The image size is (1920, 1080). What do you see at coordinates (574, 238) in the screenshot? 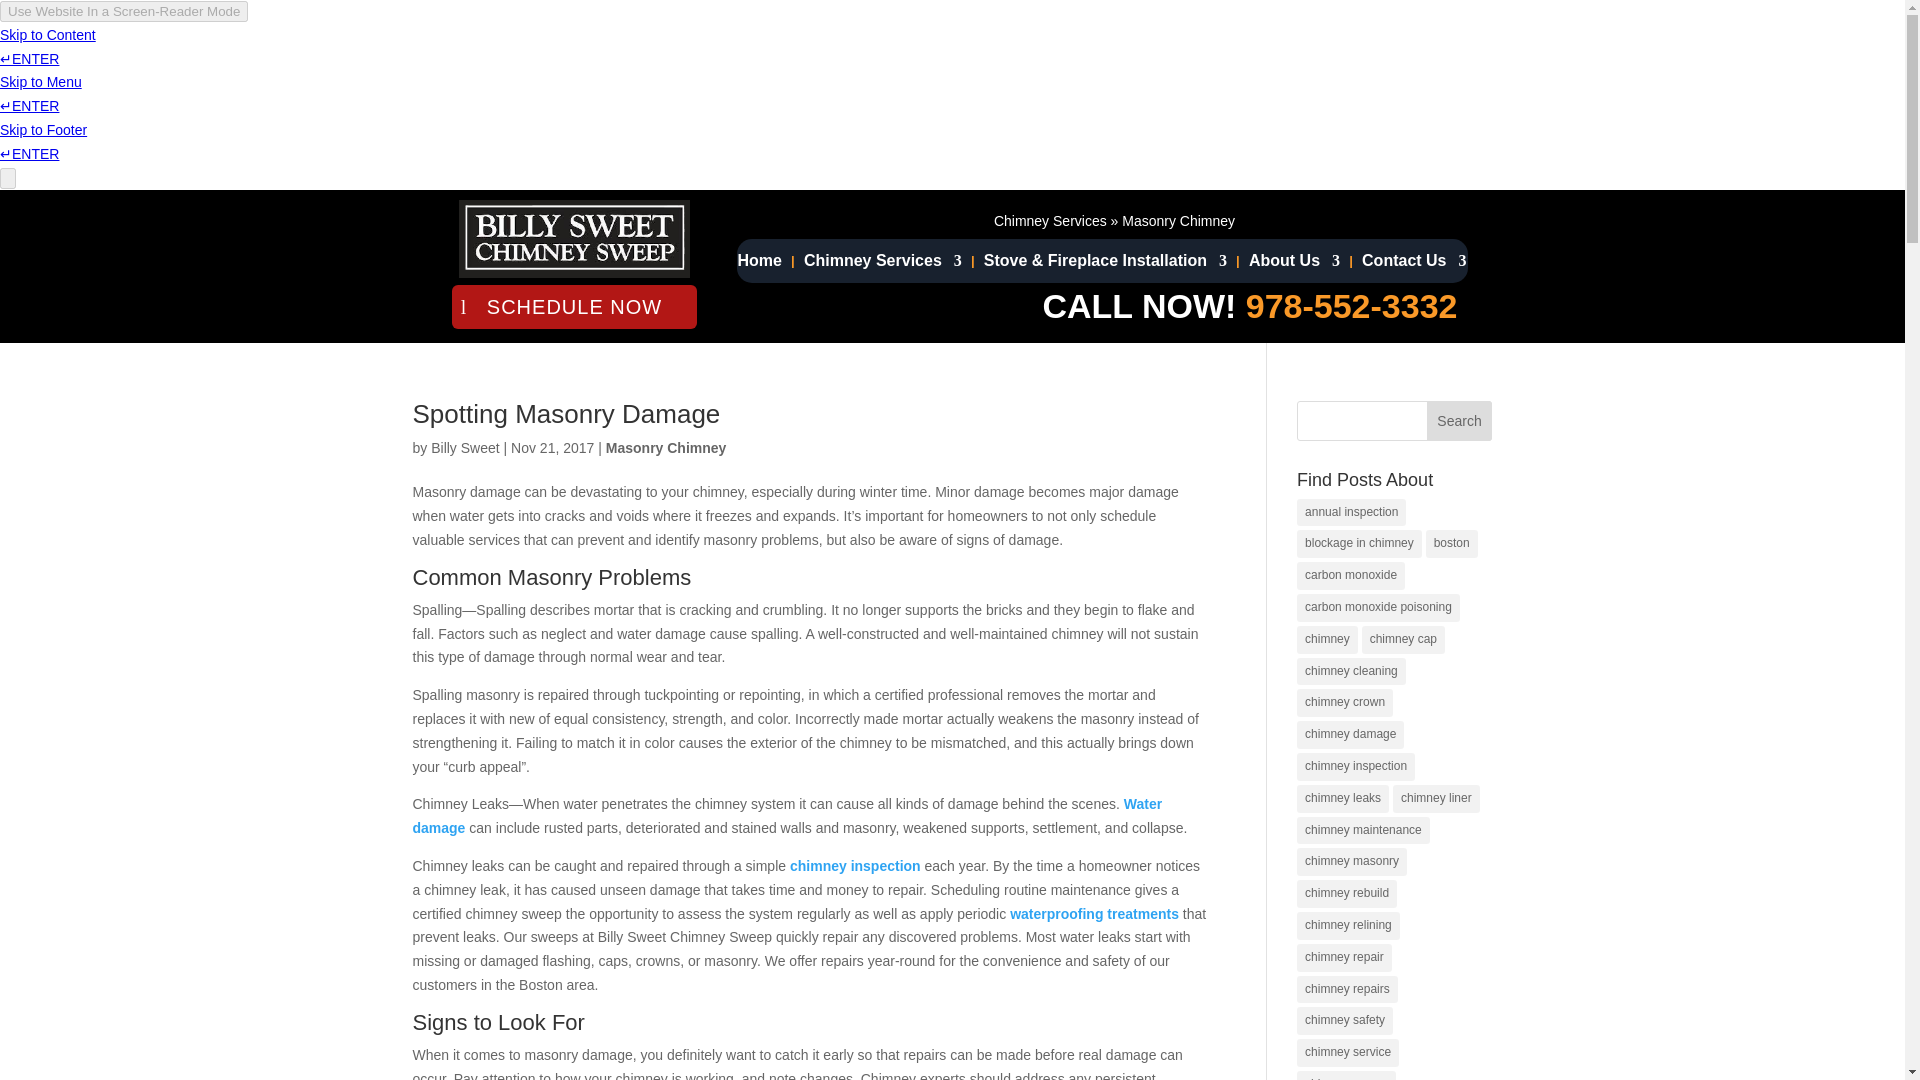
I see `Billy Sweet Chimney Sweeps Logo` at bounding box center [574, 238].